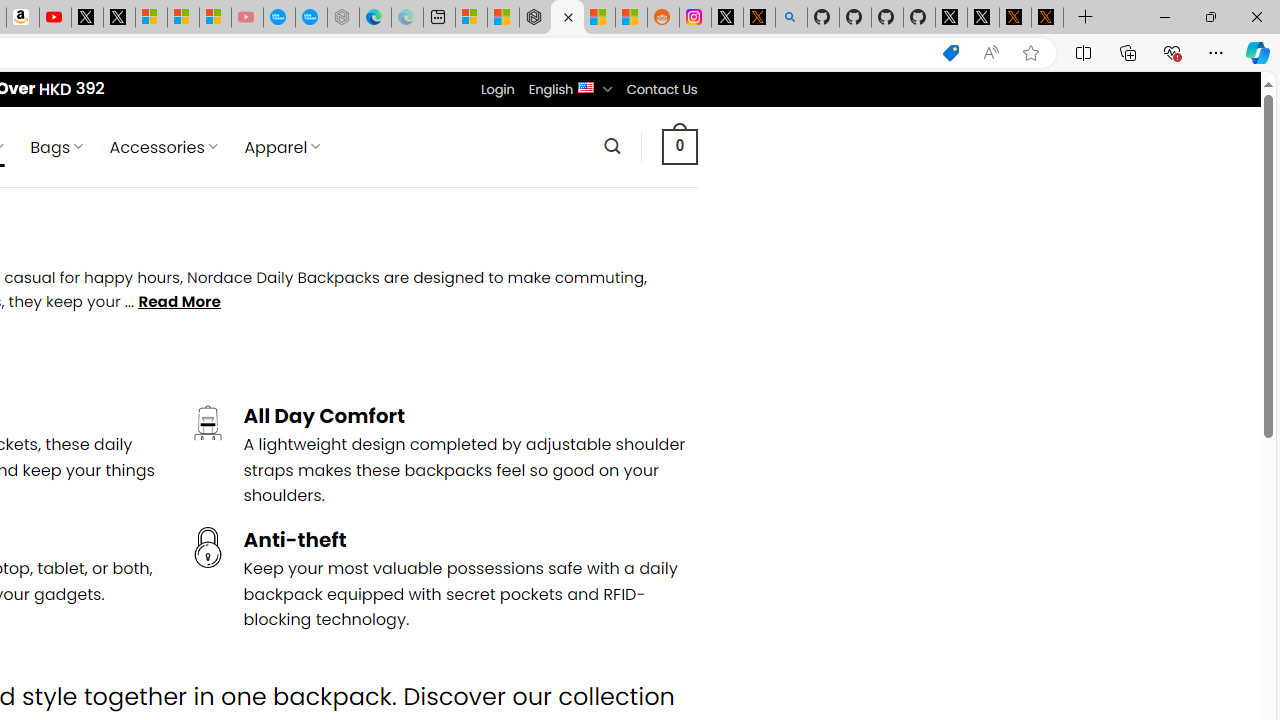  Describe the element at coordinates (679, 146) in the screenshot. I see `  0  ` at that location.